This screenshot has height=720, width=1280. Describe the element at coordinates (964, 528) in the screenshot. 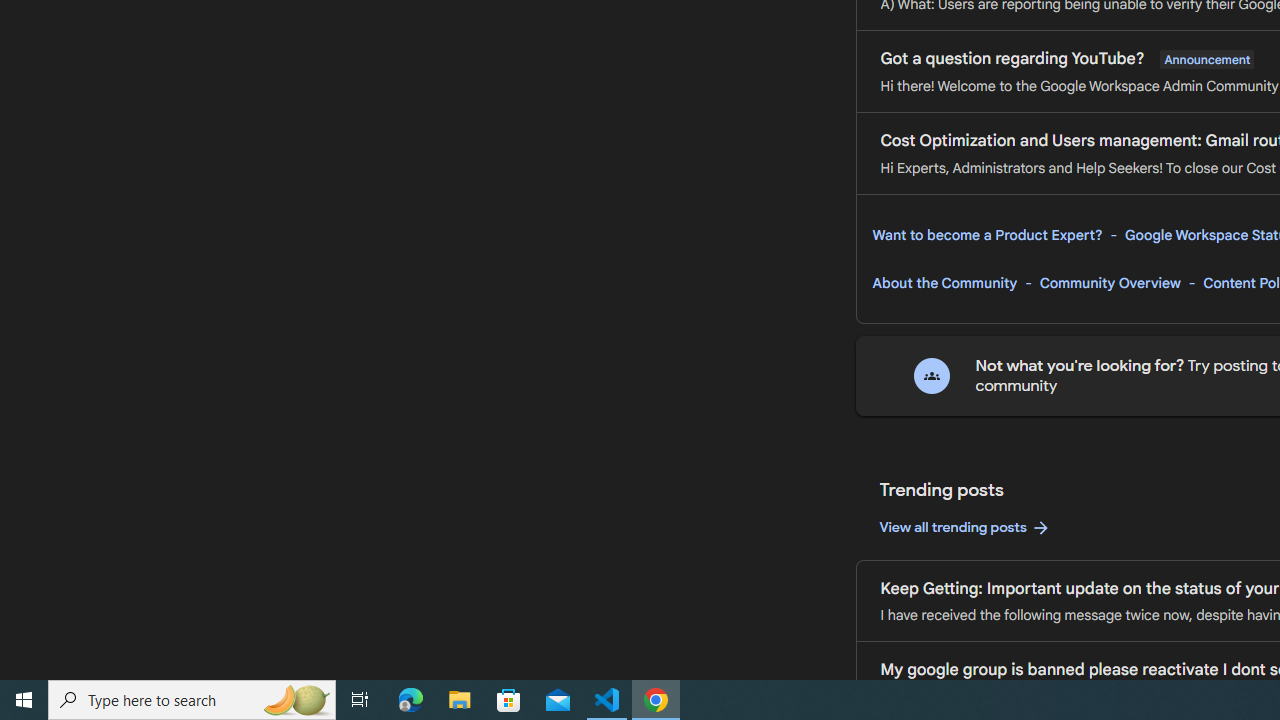

I see `View all trending posts` at that location.